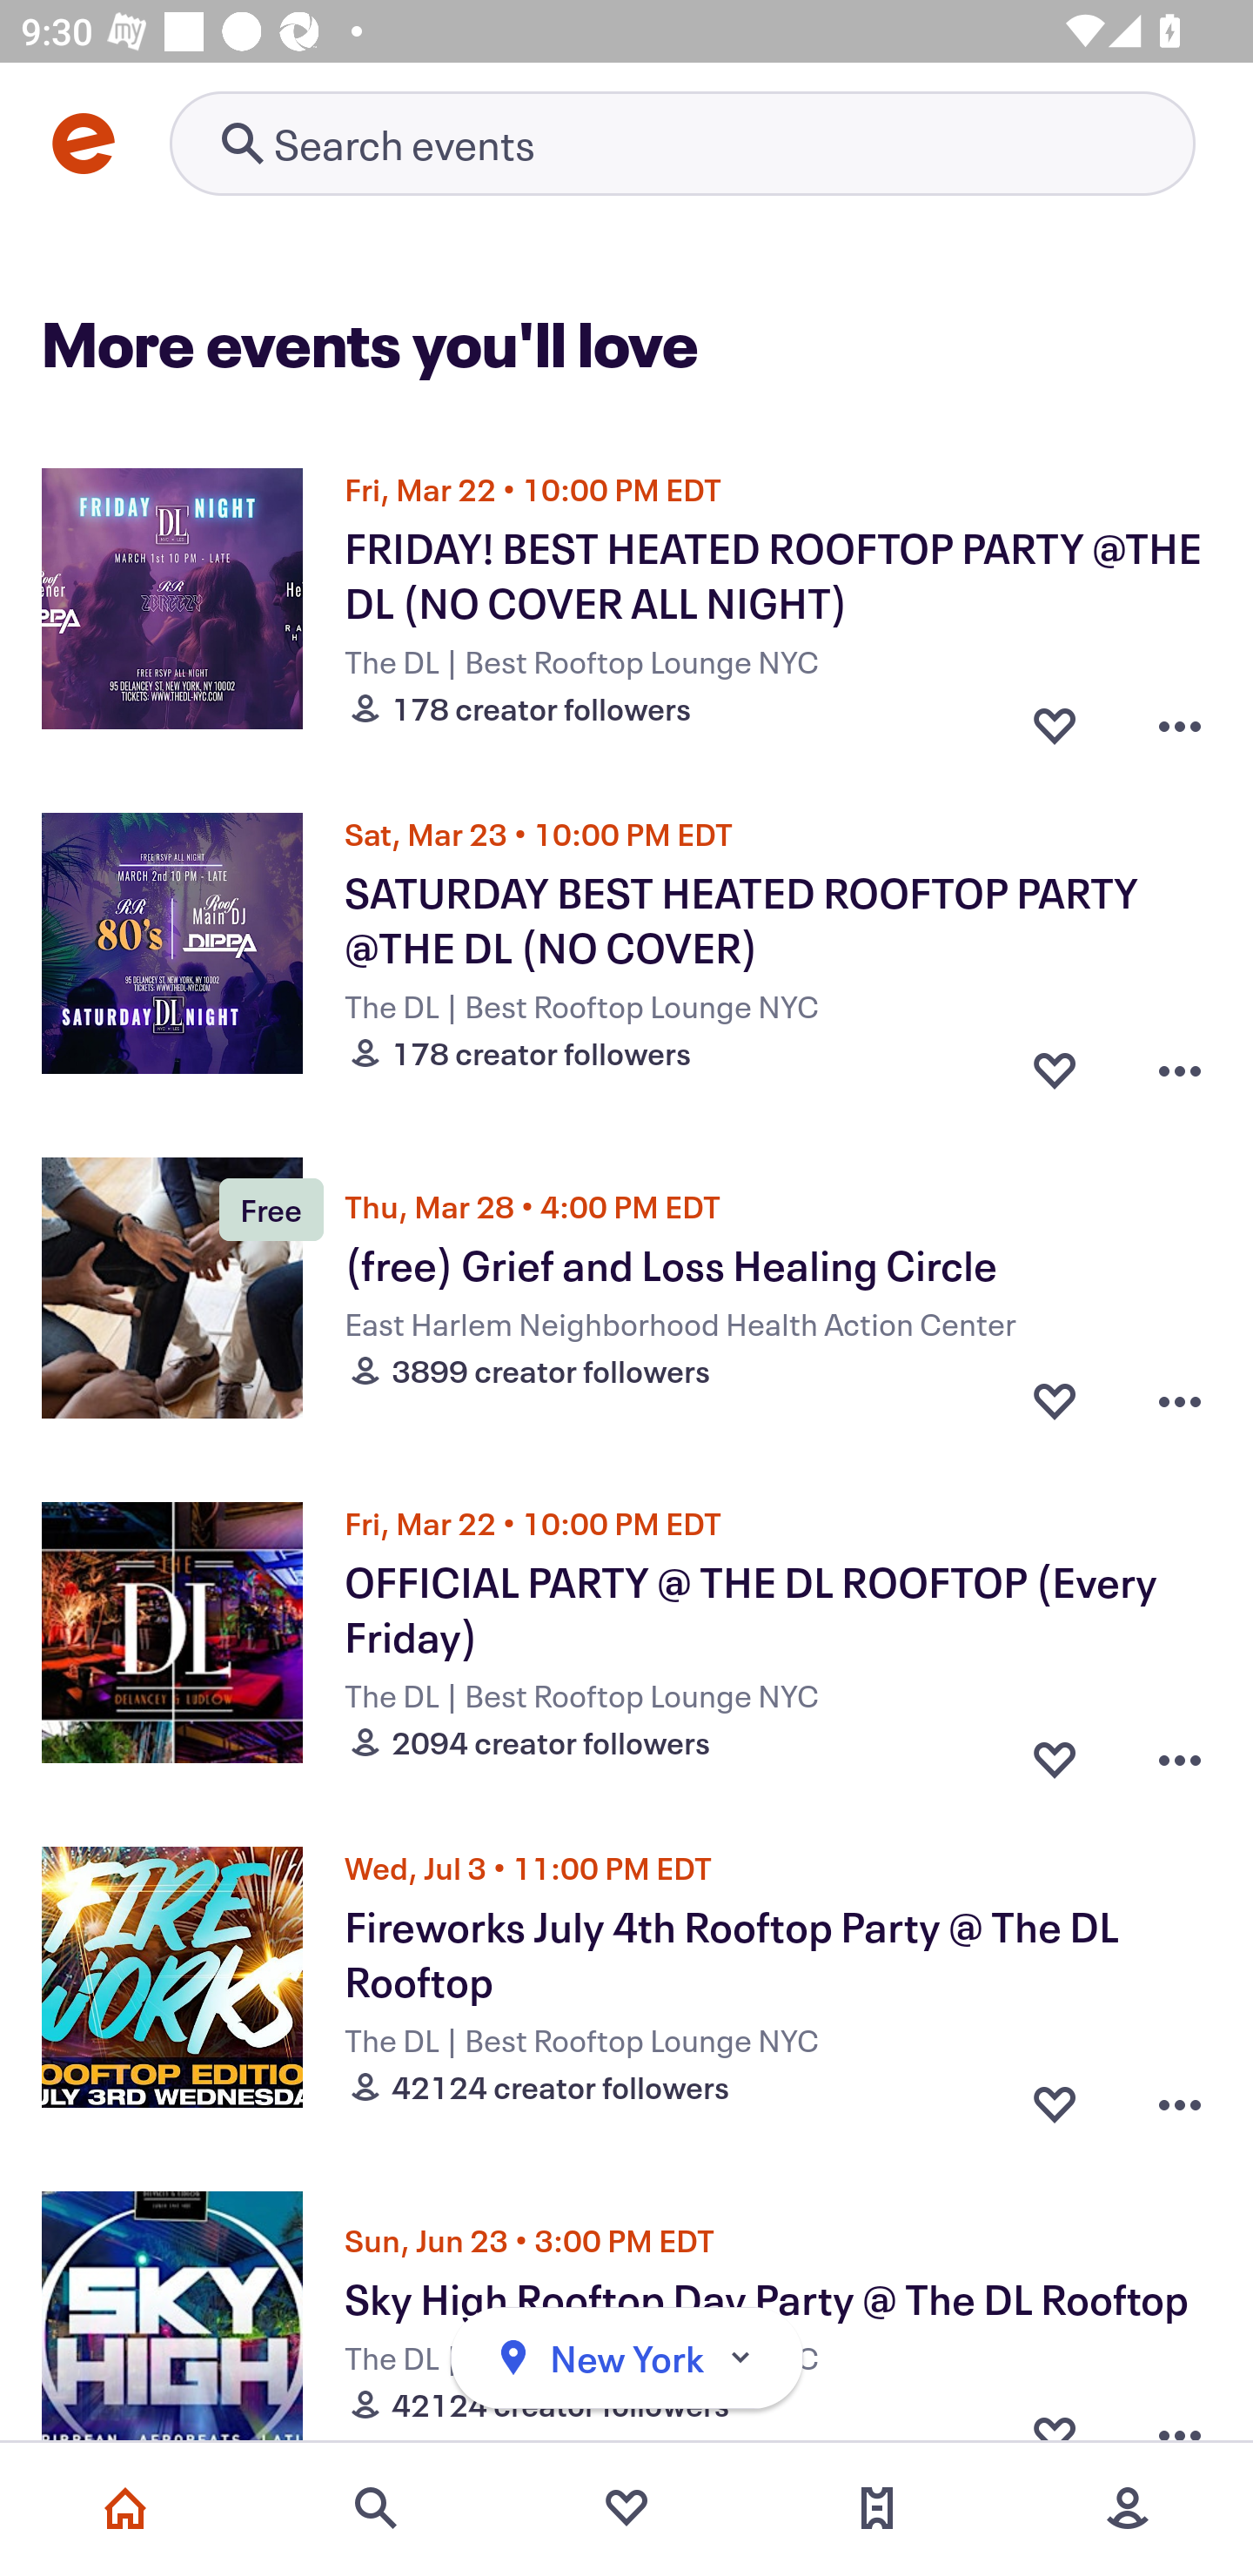 The height and width of the screenshot is (2576, 1253). What do you see at coordinates (1180, 1062) in the screenshot?
I see `Overflow menu button` at bounding box center [1180, 1062].